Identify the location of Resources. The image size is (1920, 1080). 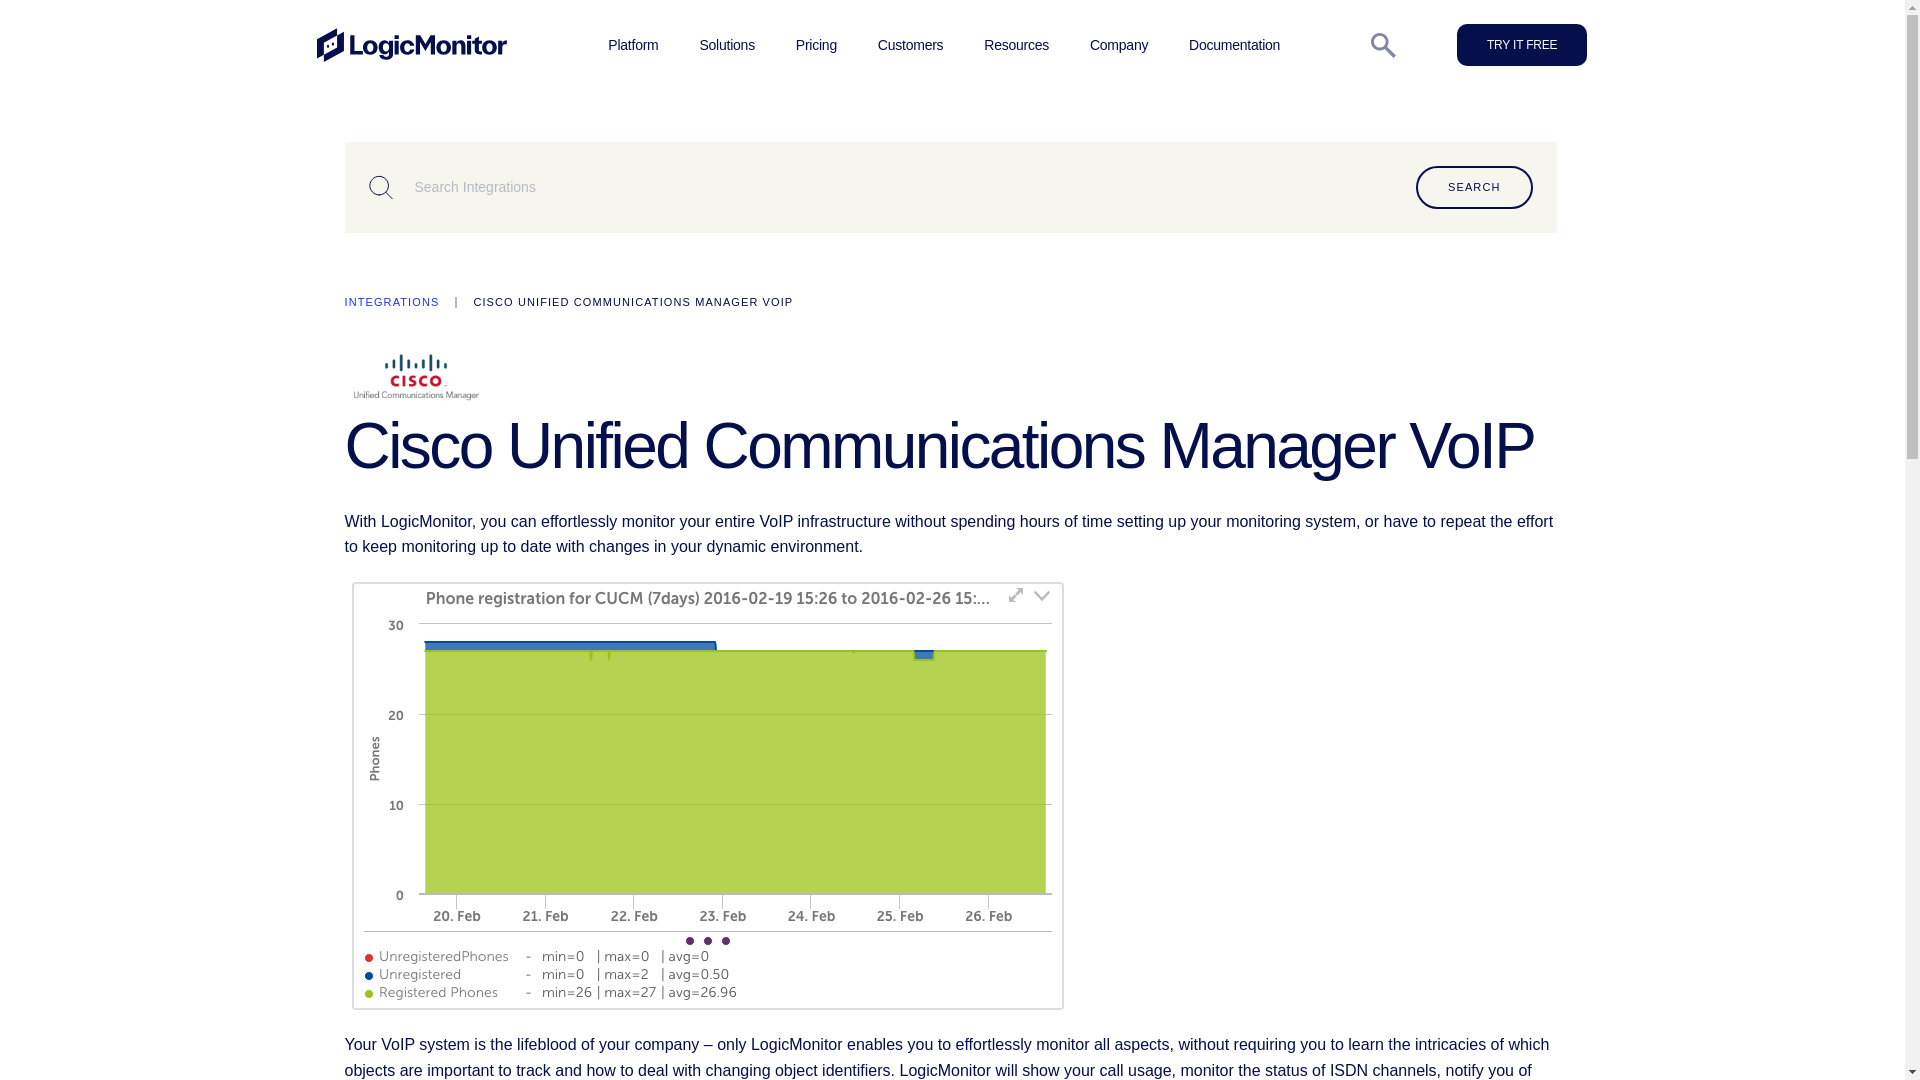
(1016, 44).